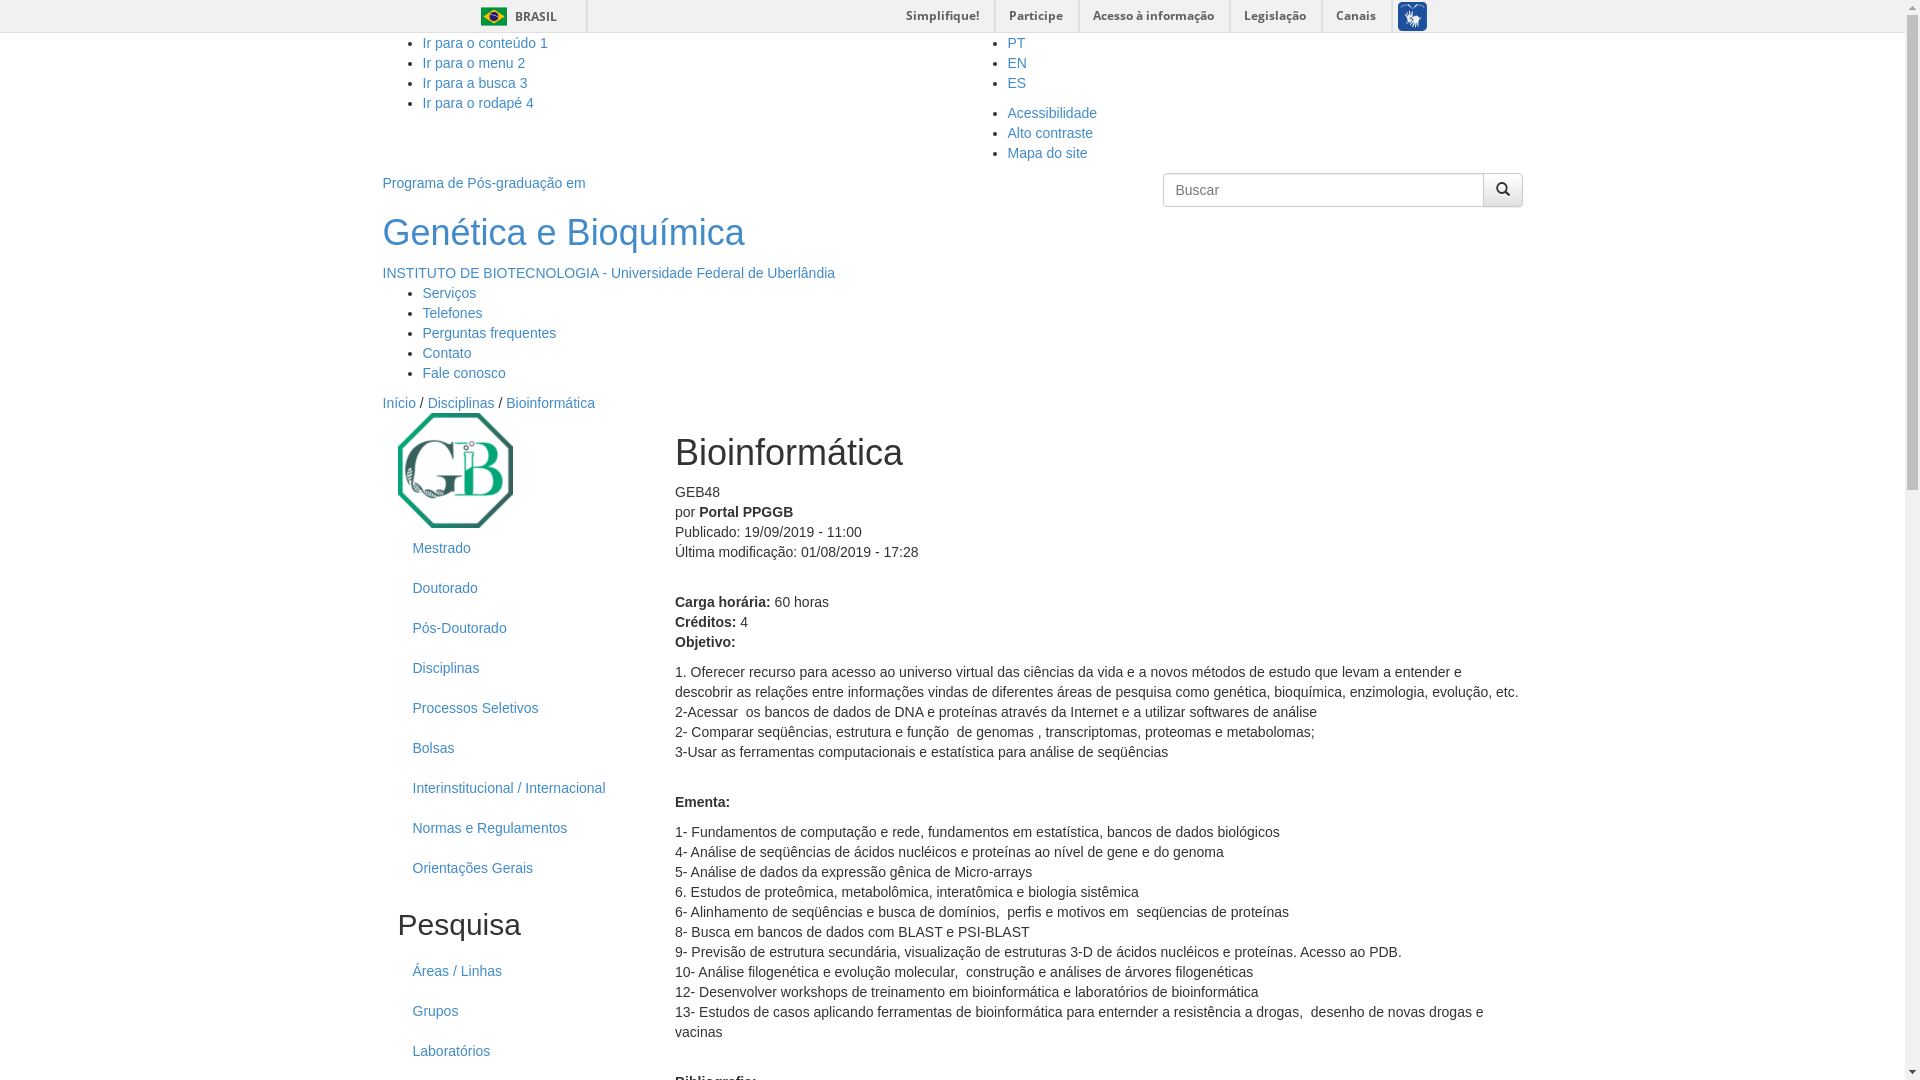 Image resolution: width=1920 pixels, height=1080 pixels. Describe the element at coordinates (446, 353) in the screenshot. I see `Contato` at that location.